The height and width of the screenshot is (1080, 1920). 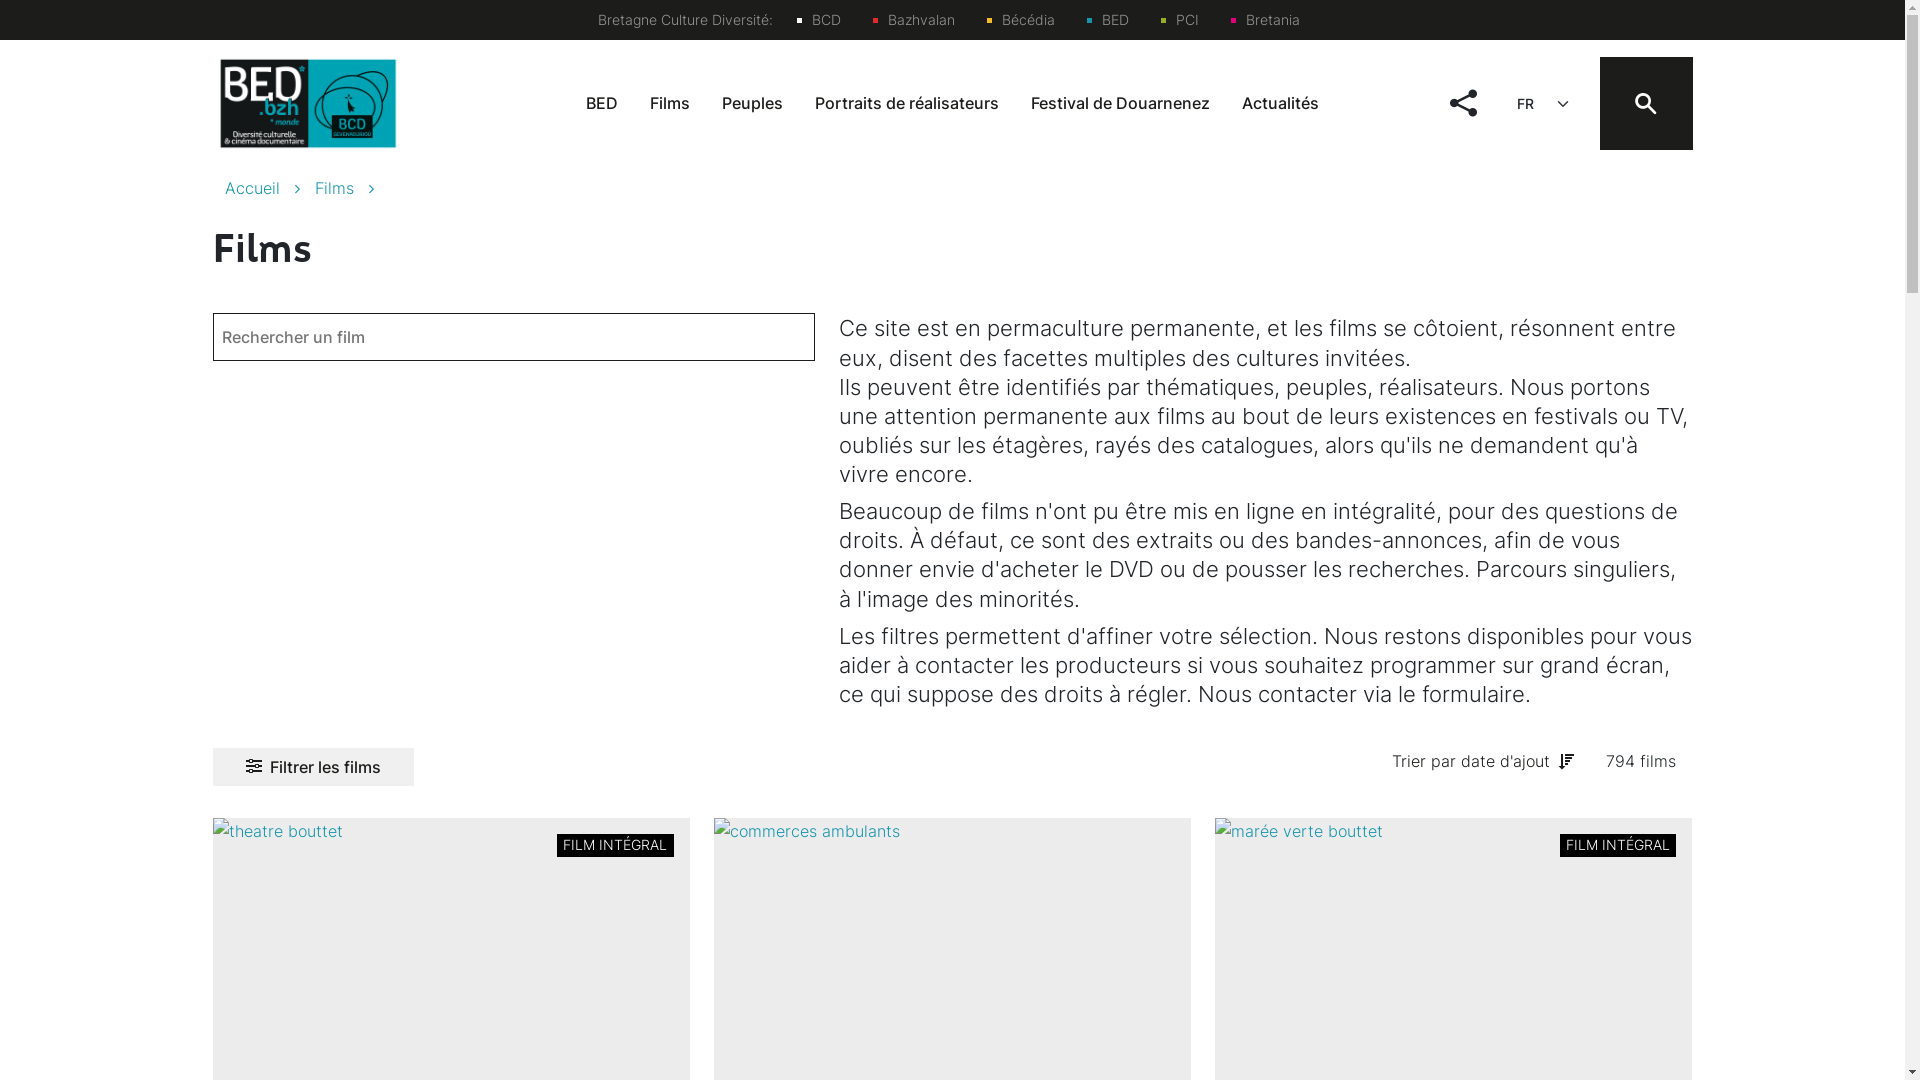 I want to click on Bazhvalan, so click(x=913, y=20).